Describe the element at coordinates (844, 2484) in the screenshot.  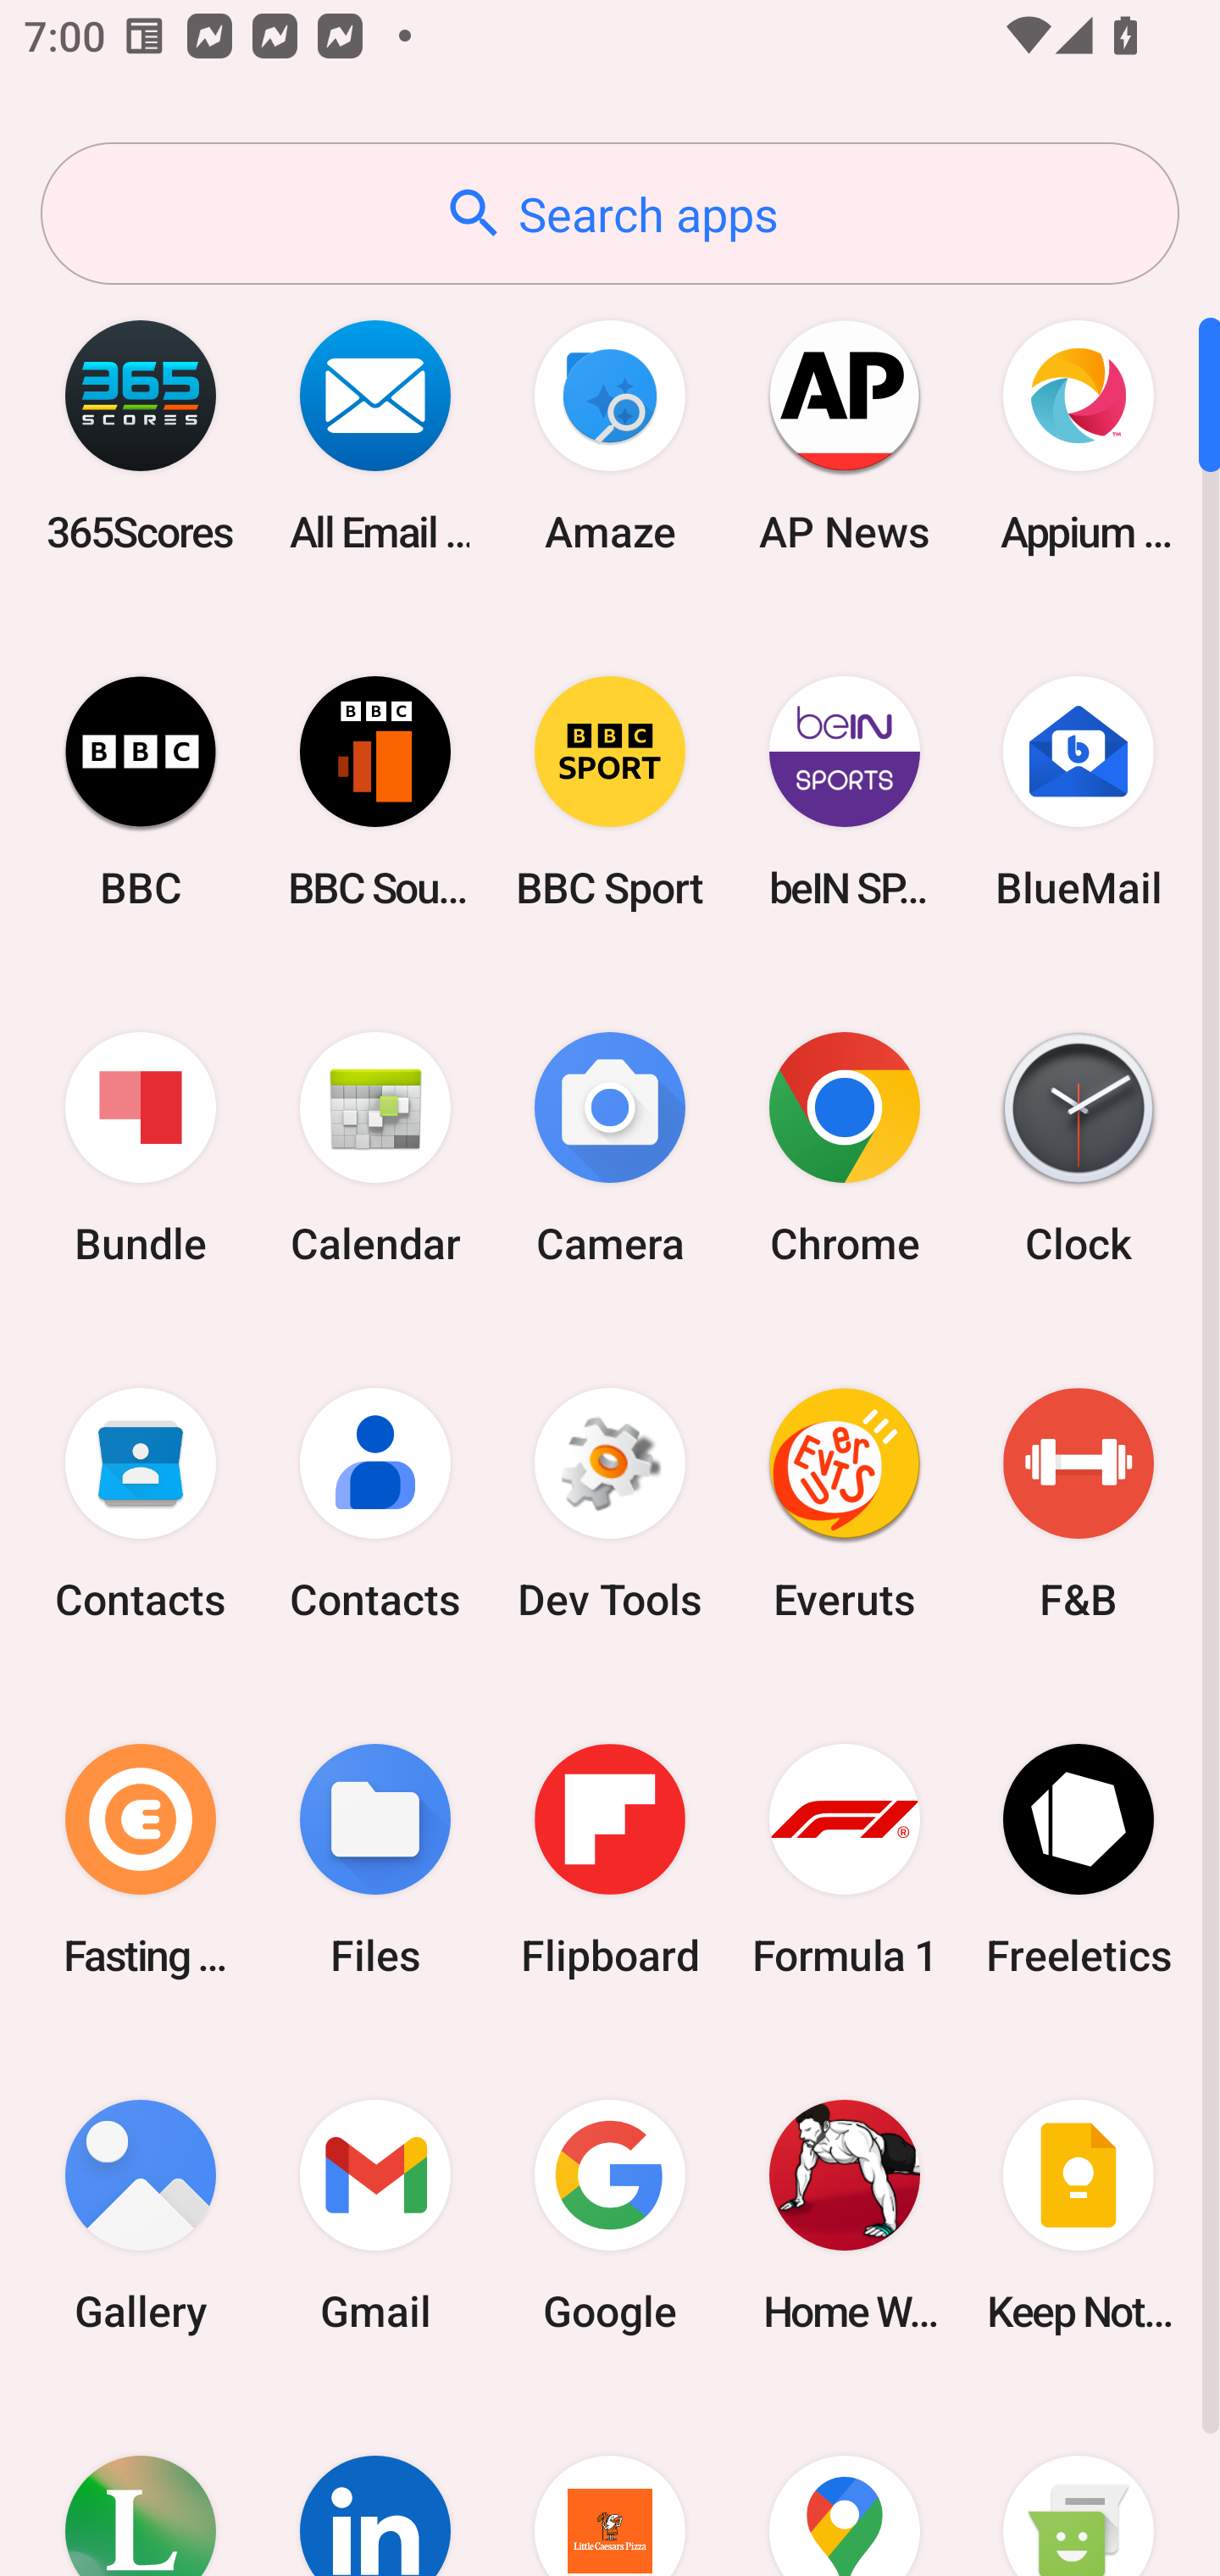
I see `Maps` at that location.